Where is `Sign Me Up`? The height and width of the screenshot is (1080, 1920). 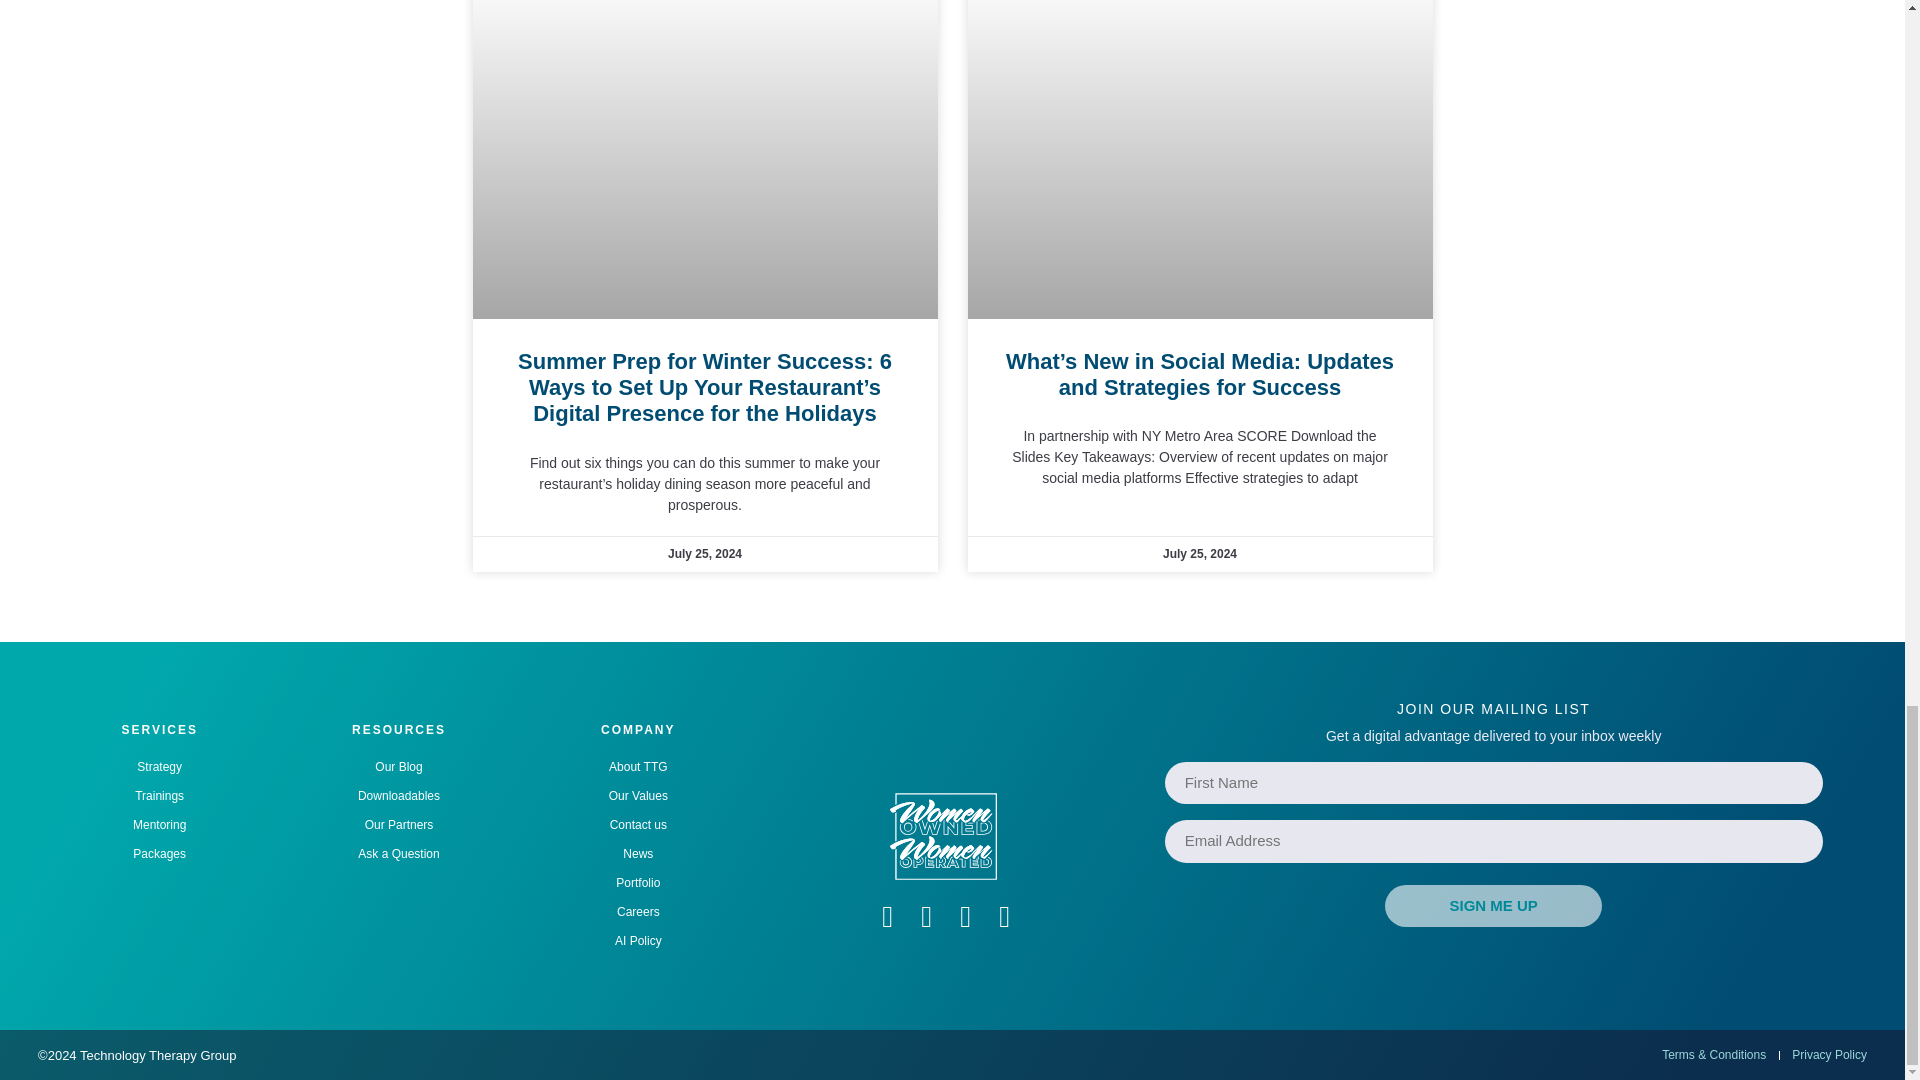
Sign Me Up is located at coordinates (1492, 906).